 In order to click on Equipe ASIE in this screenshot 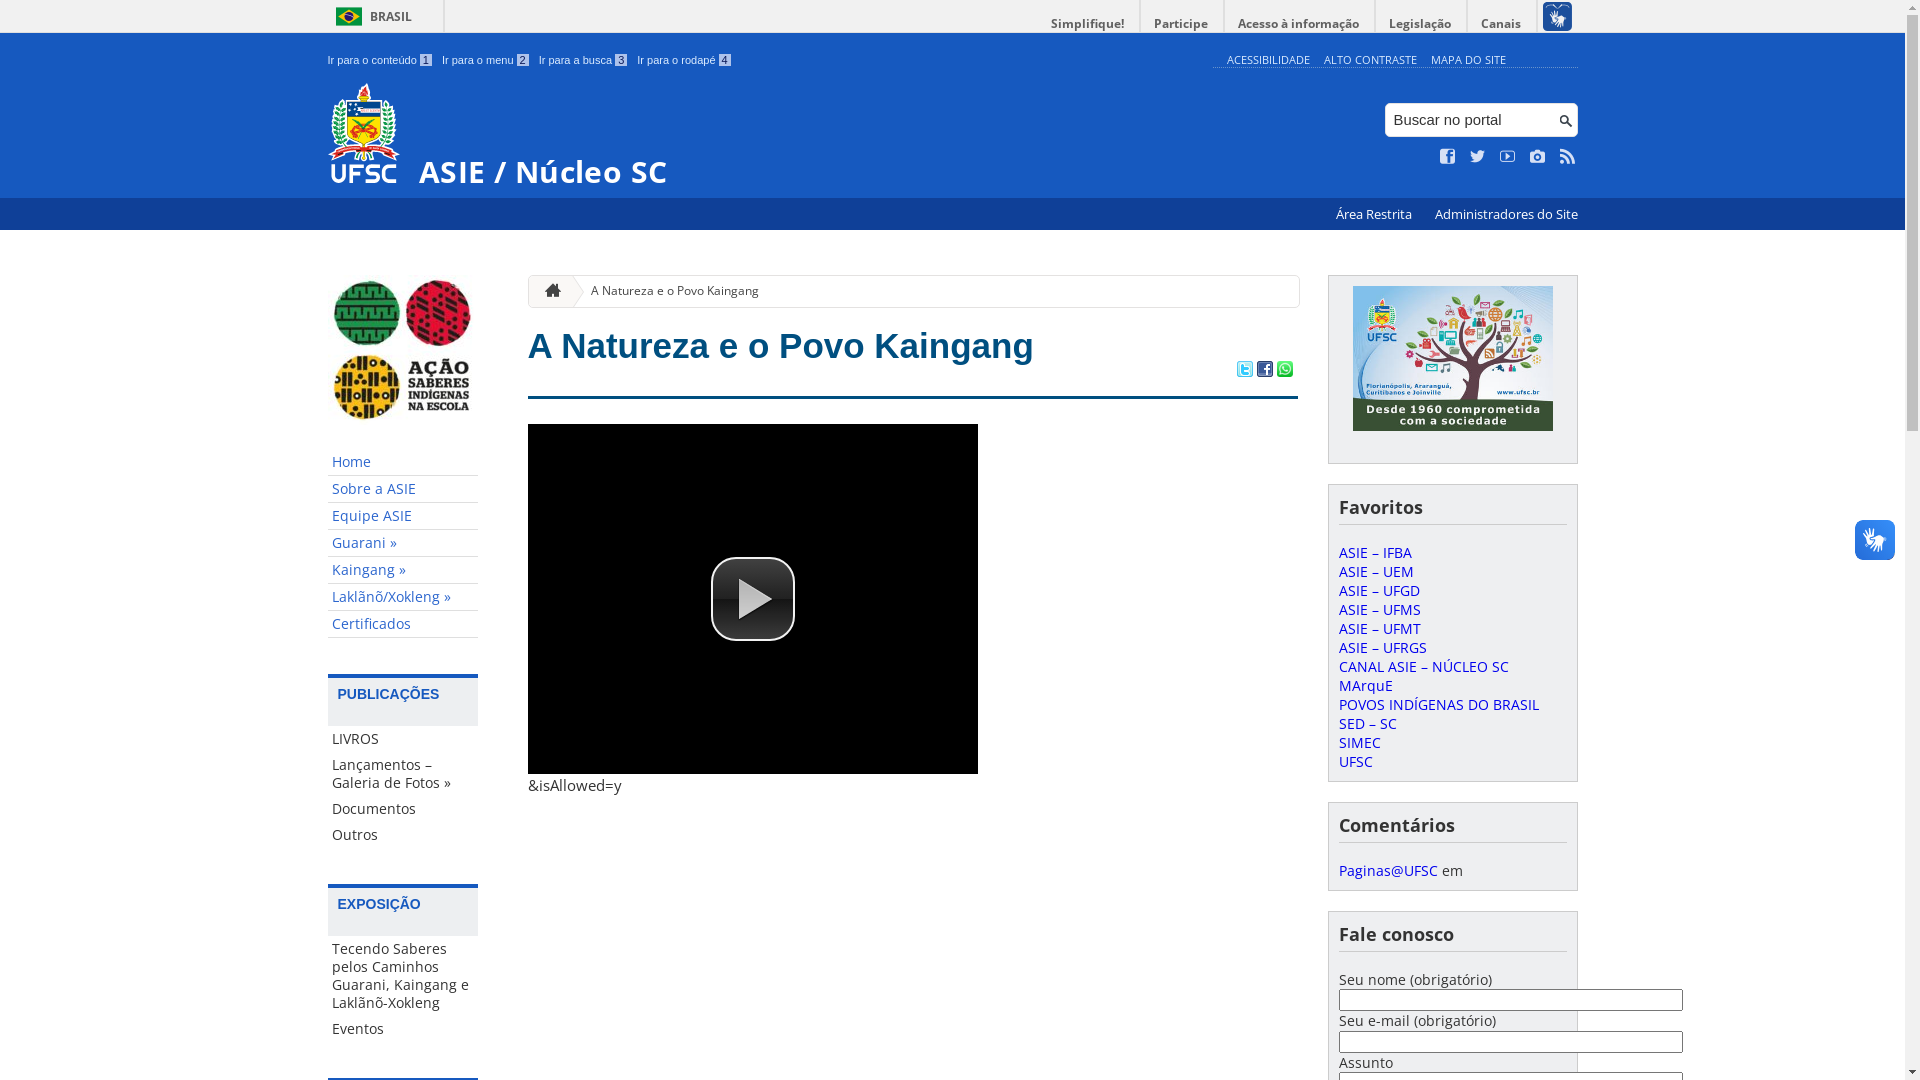, I will do `click(403, 516)`.